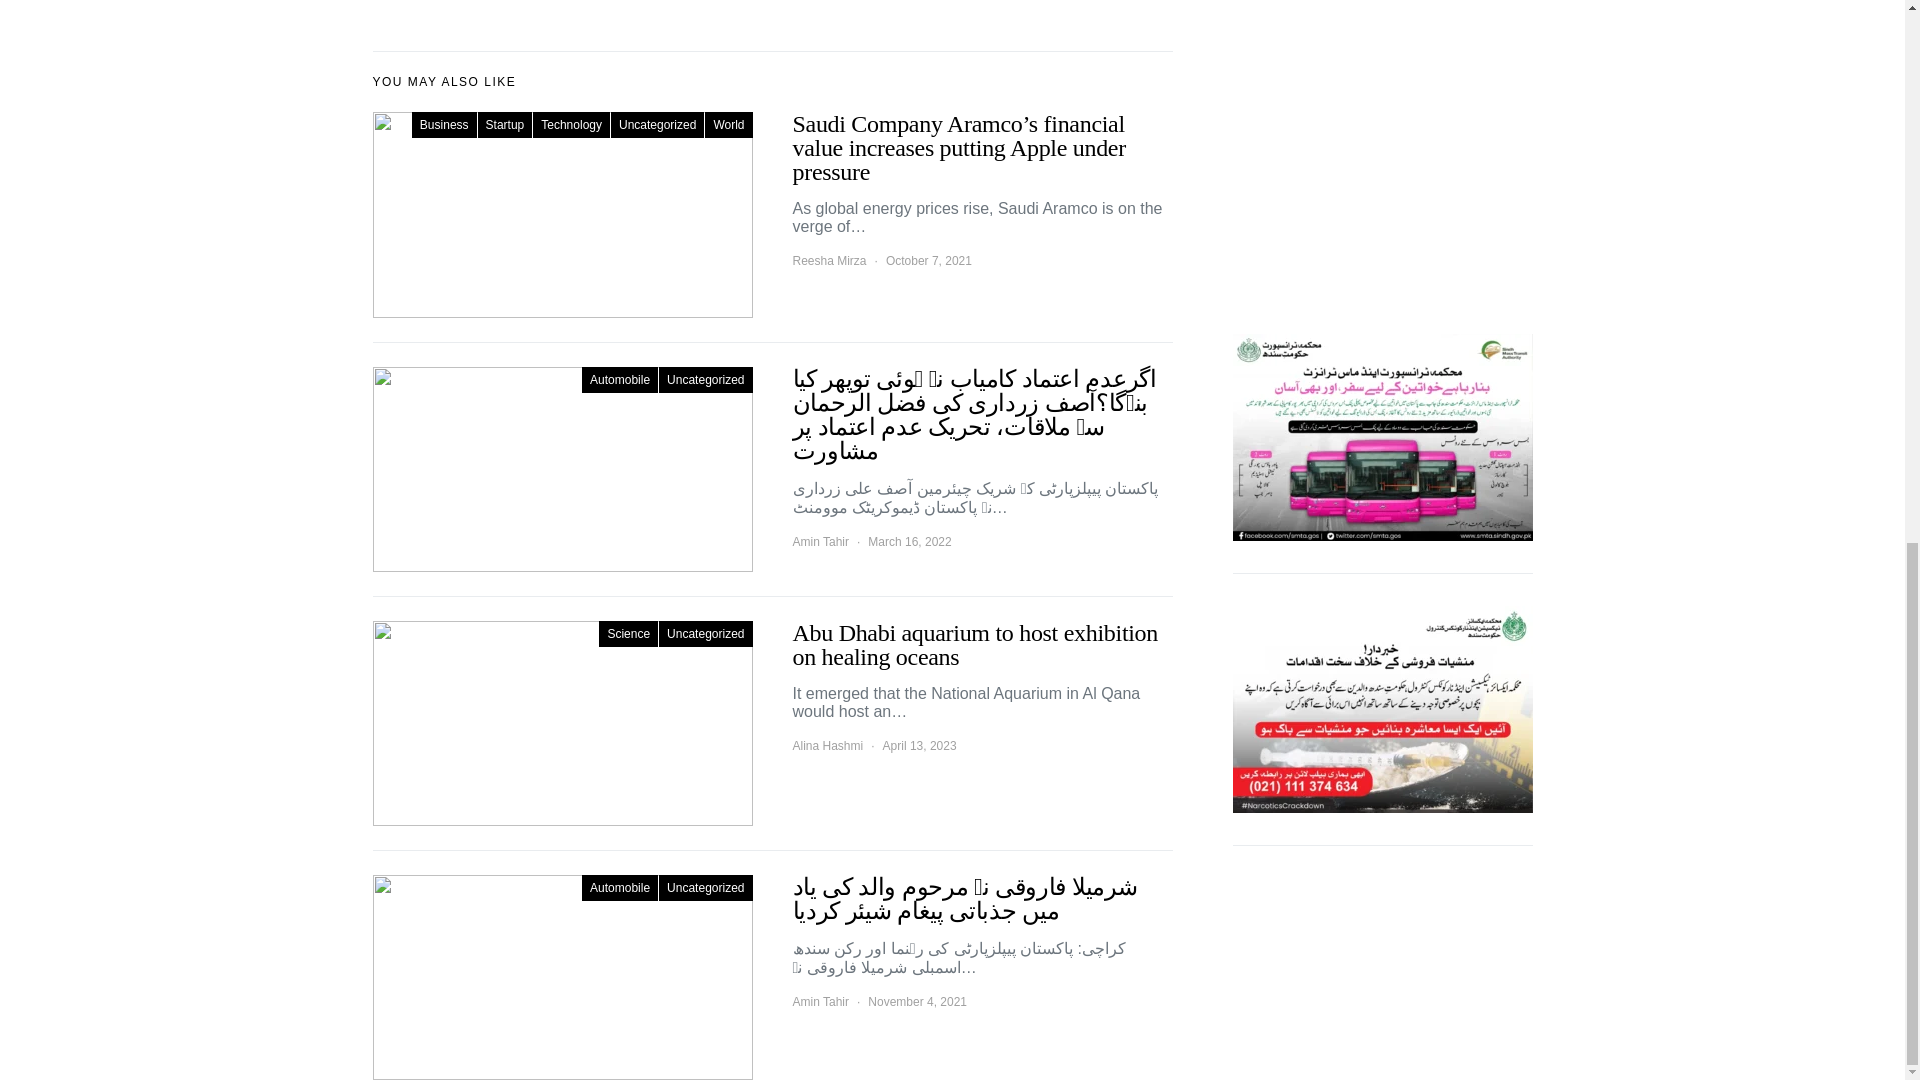  What do you see at coordinates (820, 1001) in the screenshot?
I see `View all posts by Amin Tahir` at bounding box center [820, 1001].